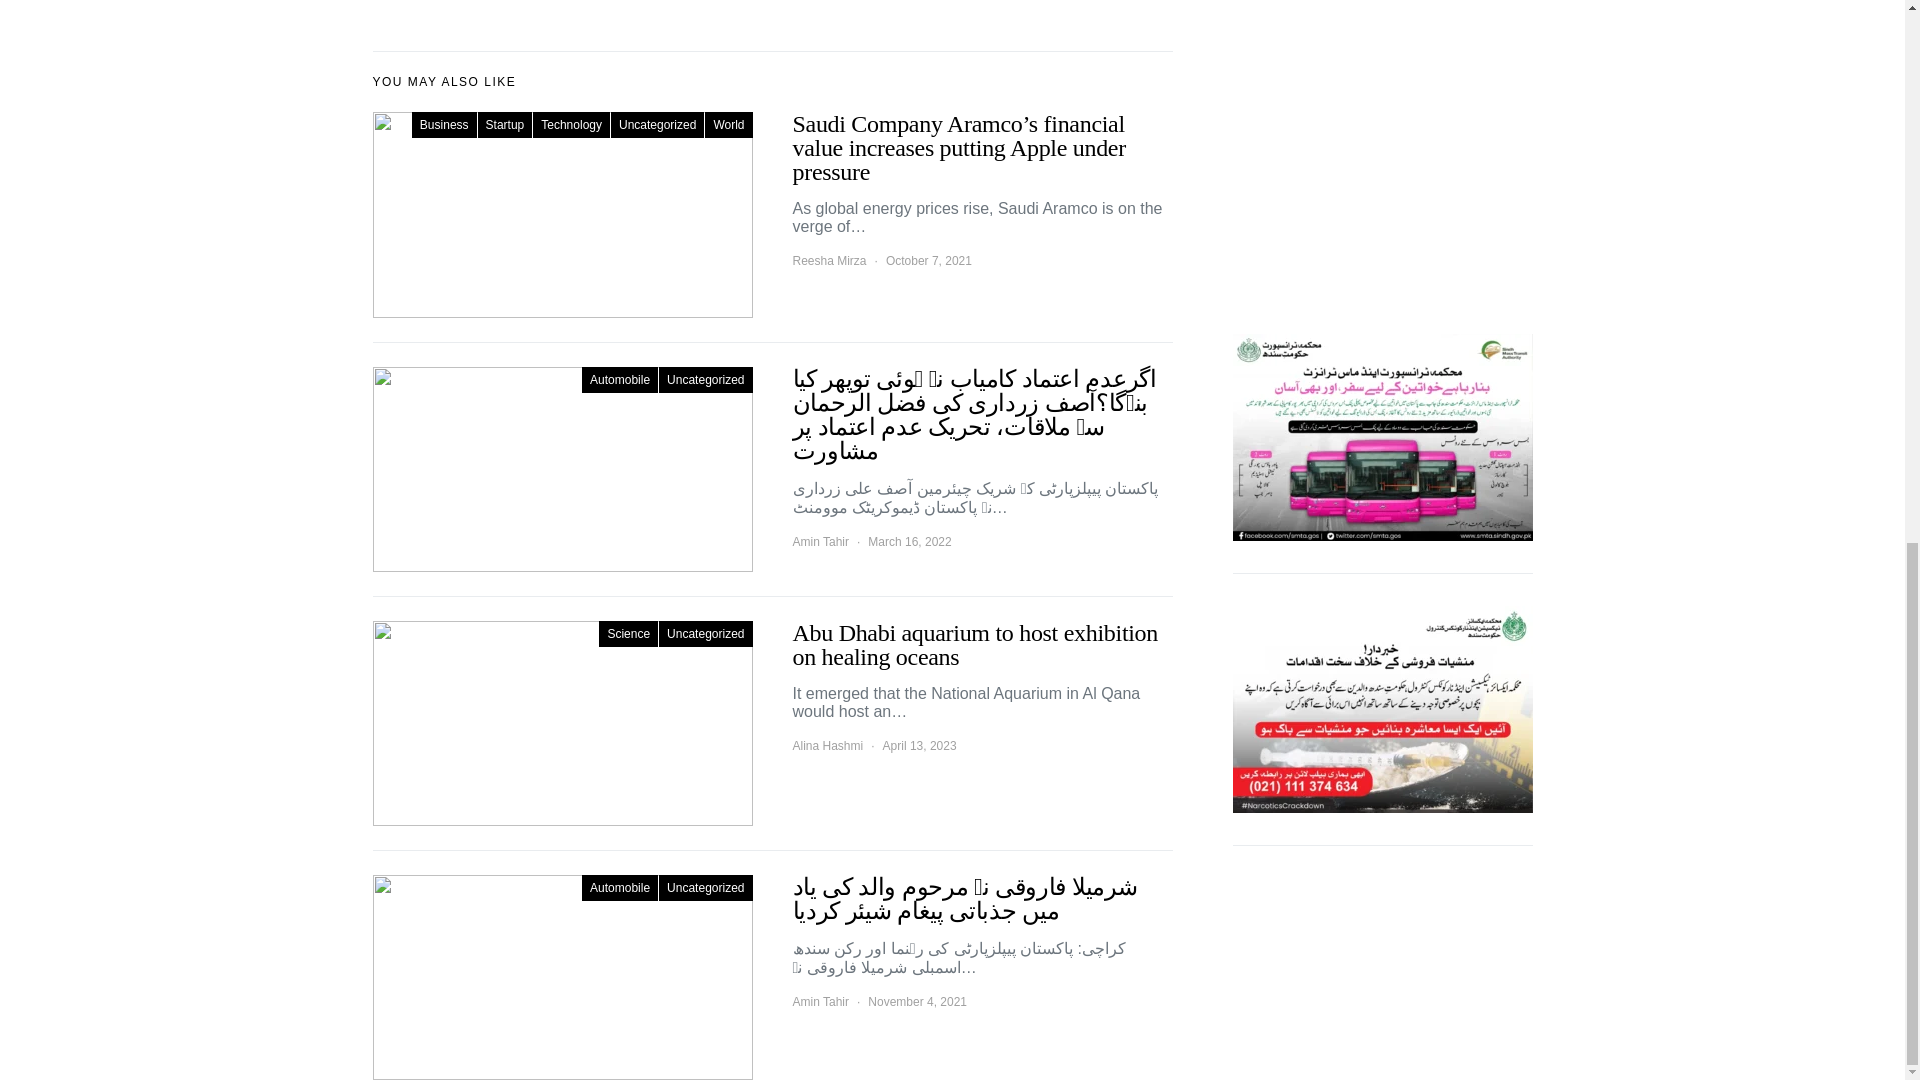  What do you see at coordinates (820, 1001) in the screenshot?
I see `View all posts by Amin Tahir` at bounding box center [820, 1001].